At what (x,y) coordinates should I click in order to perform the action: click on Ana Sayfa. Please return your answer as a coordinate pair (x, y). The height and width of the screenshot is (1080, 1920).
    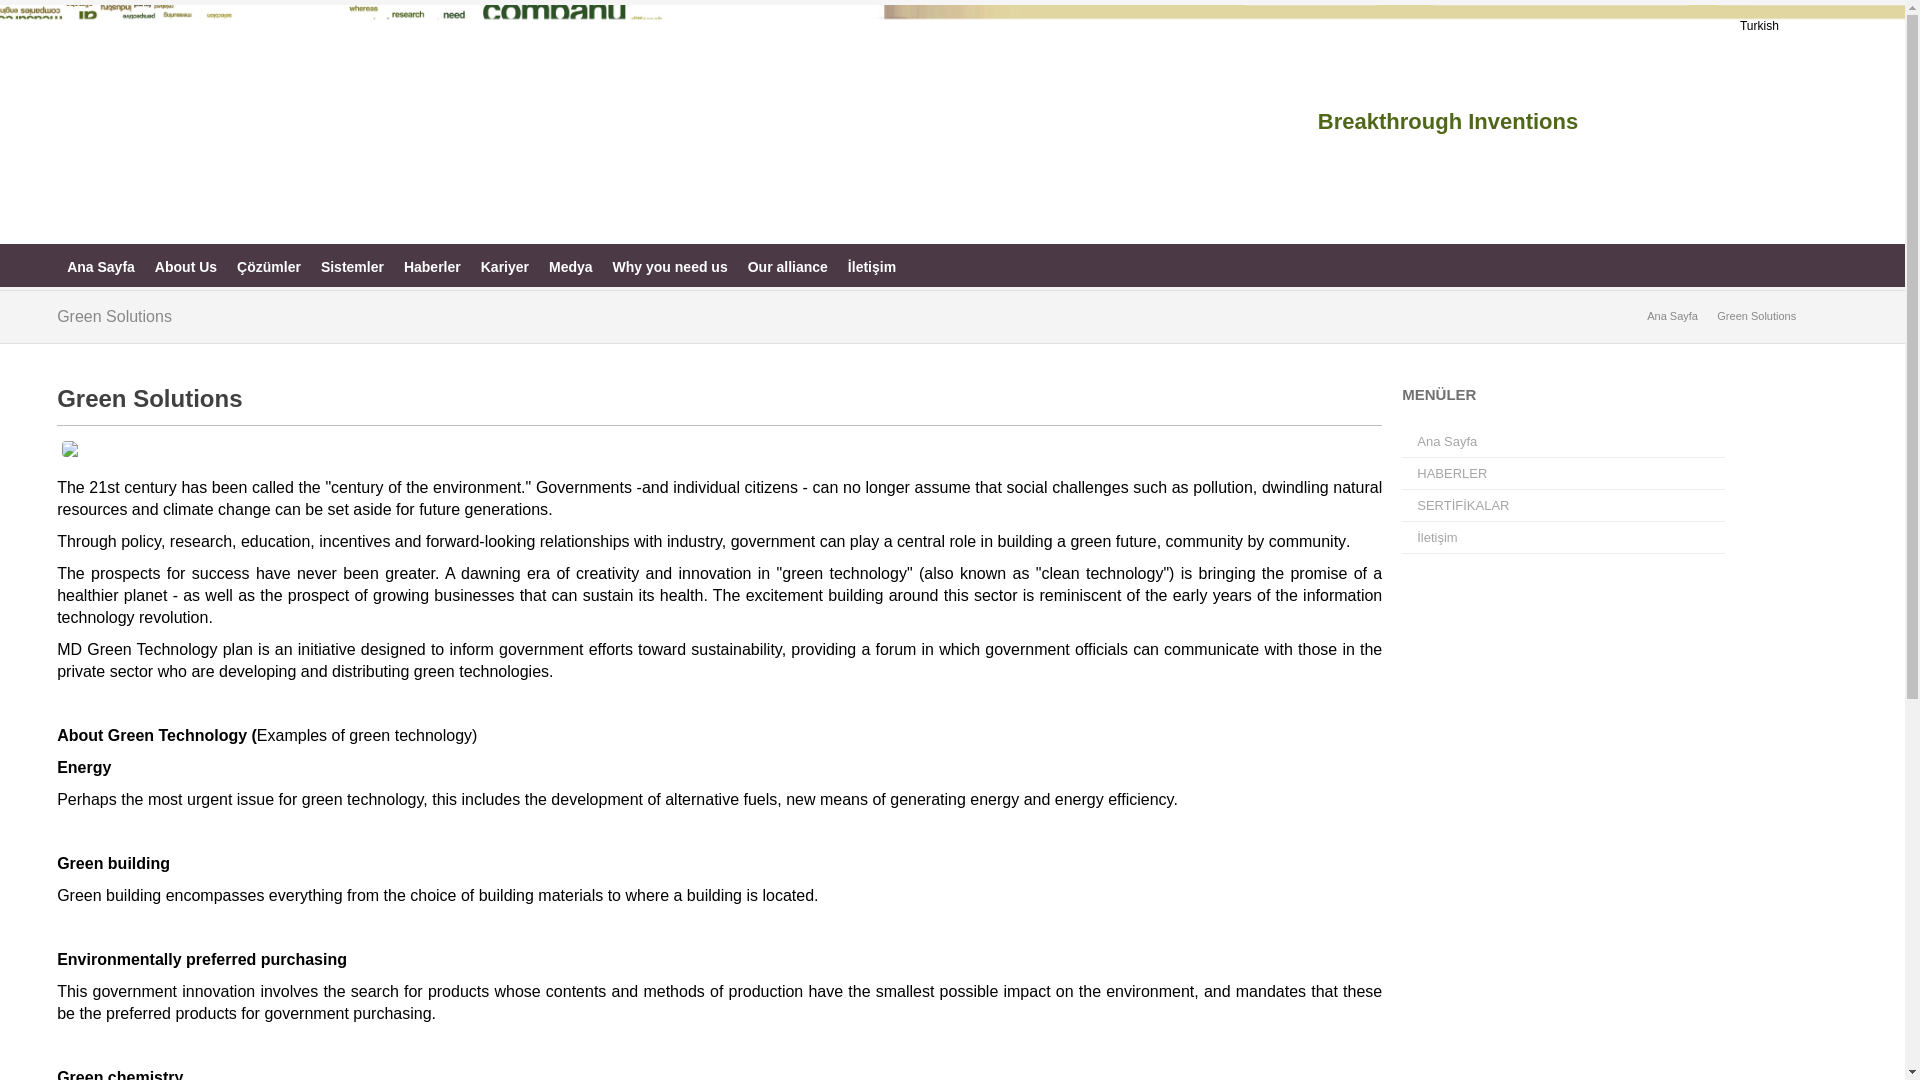
    Looking at the image, I should click on (101, 266).